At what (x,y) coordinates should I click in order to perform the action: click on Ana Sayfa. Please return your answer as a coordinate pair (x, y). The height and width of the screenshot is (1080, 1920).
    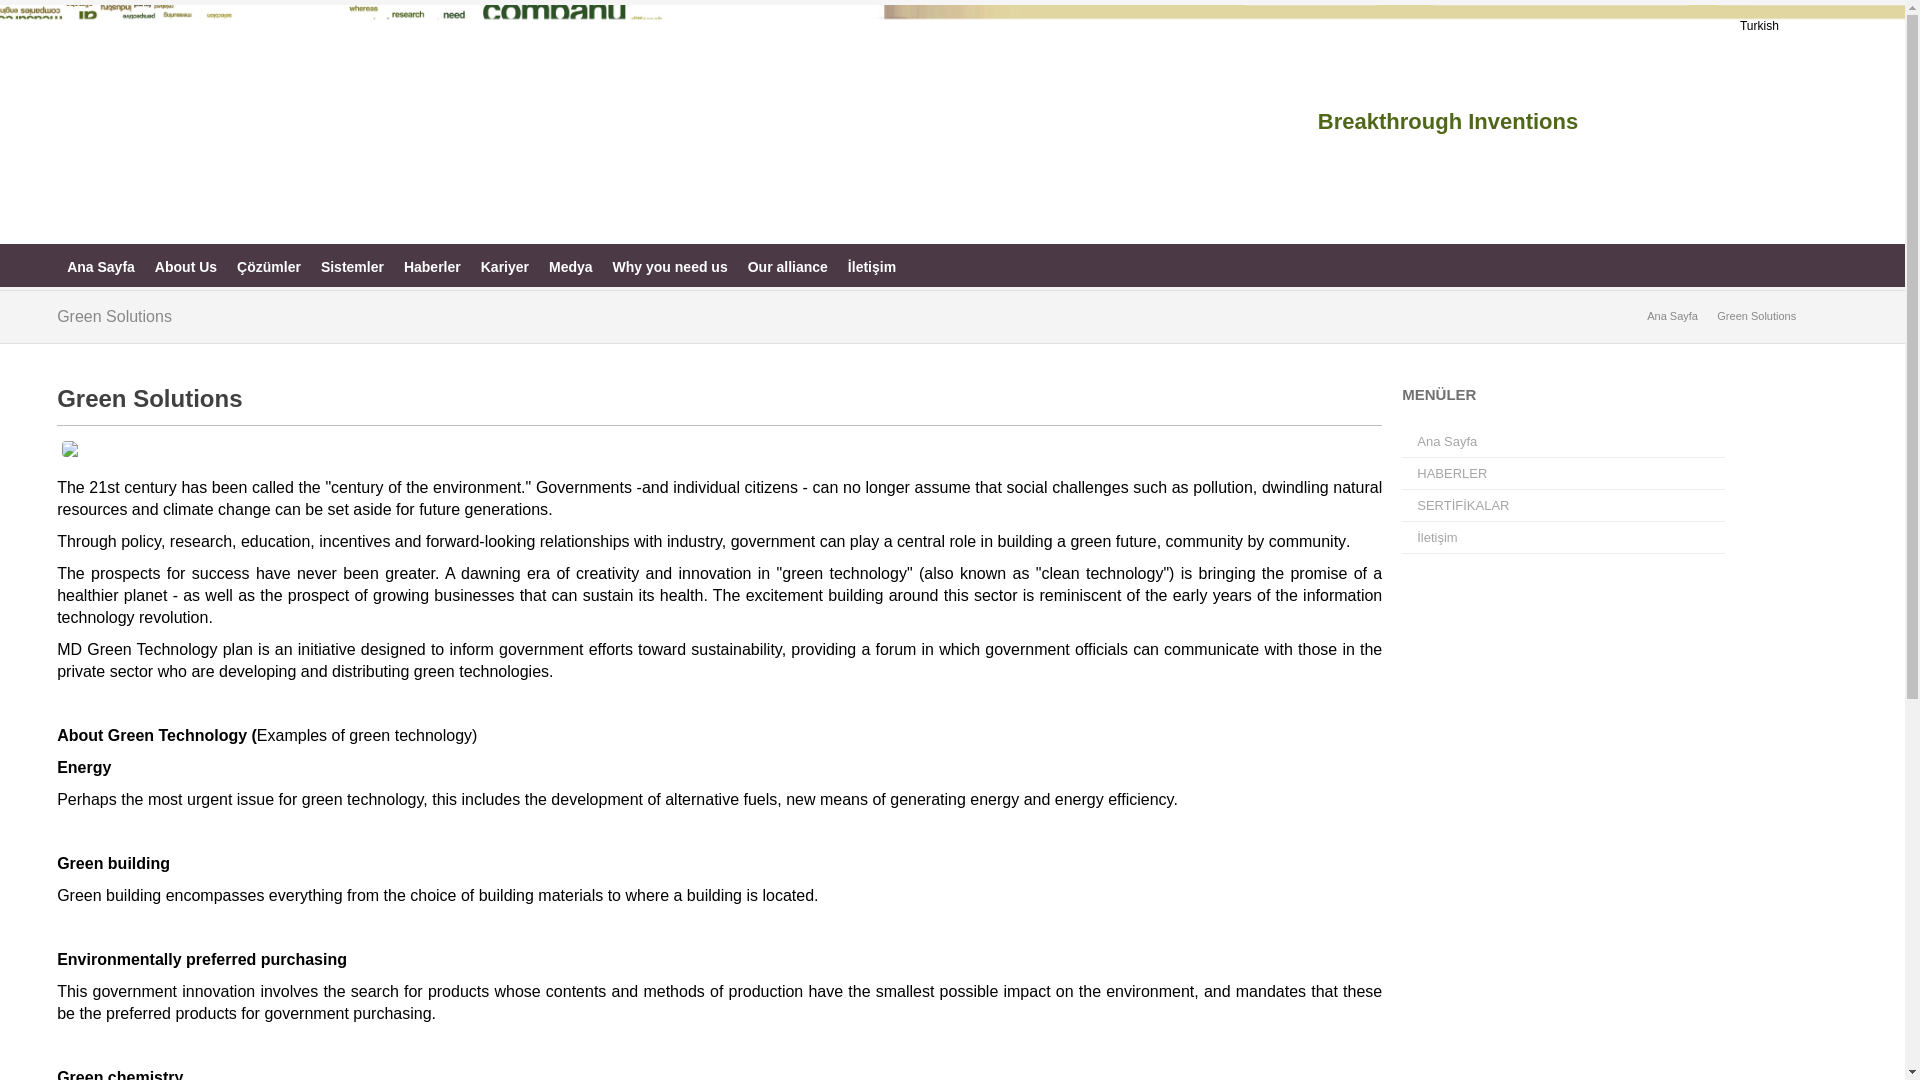
    Looking at the image, I should click on (101, 266).